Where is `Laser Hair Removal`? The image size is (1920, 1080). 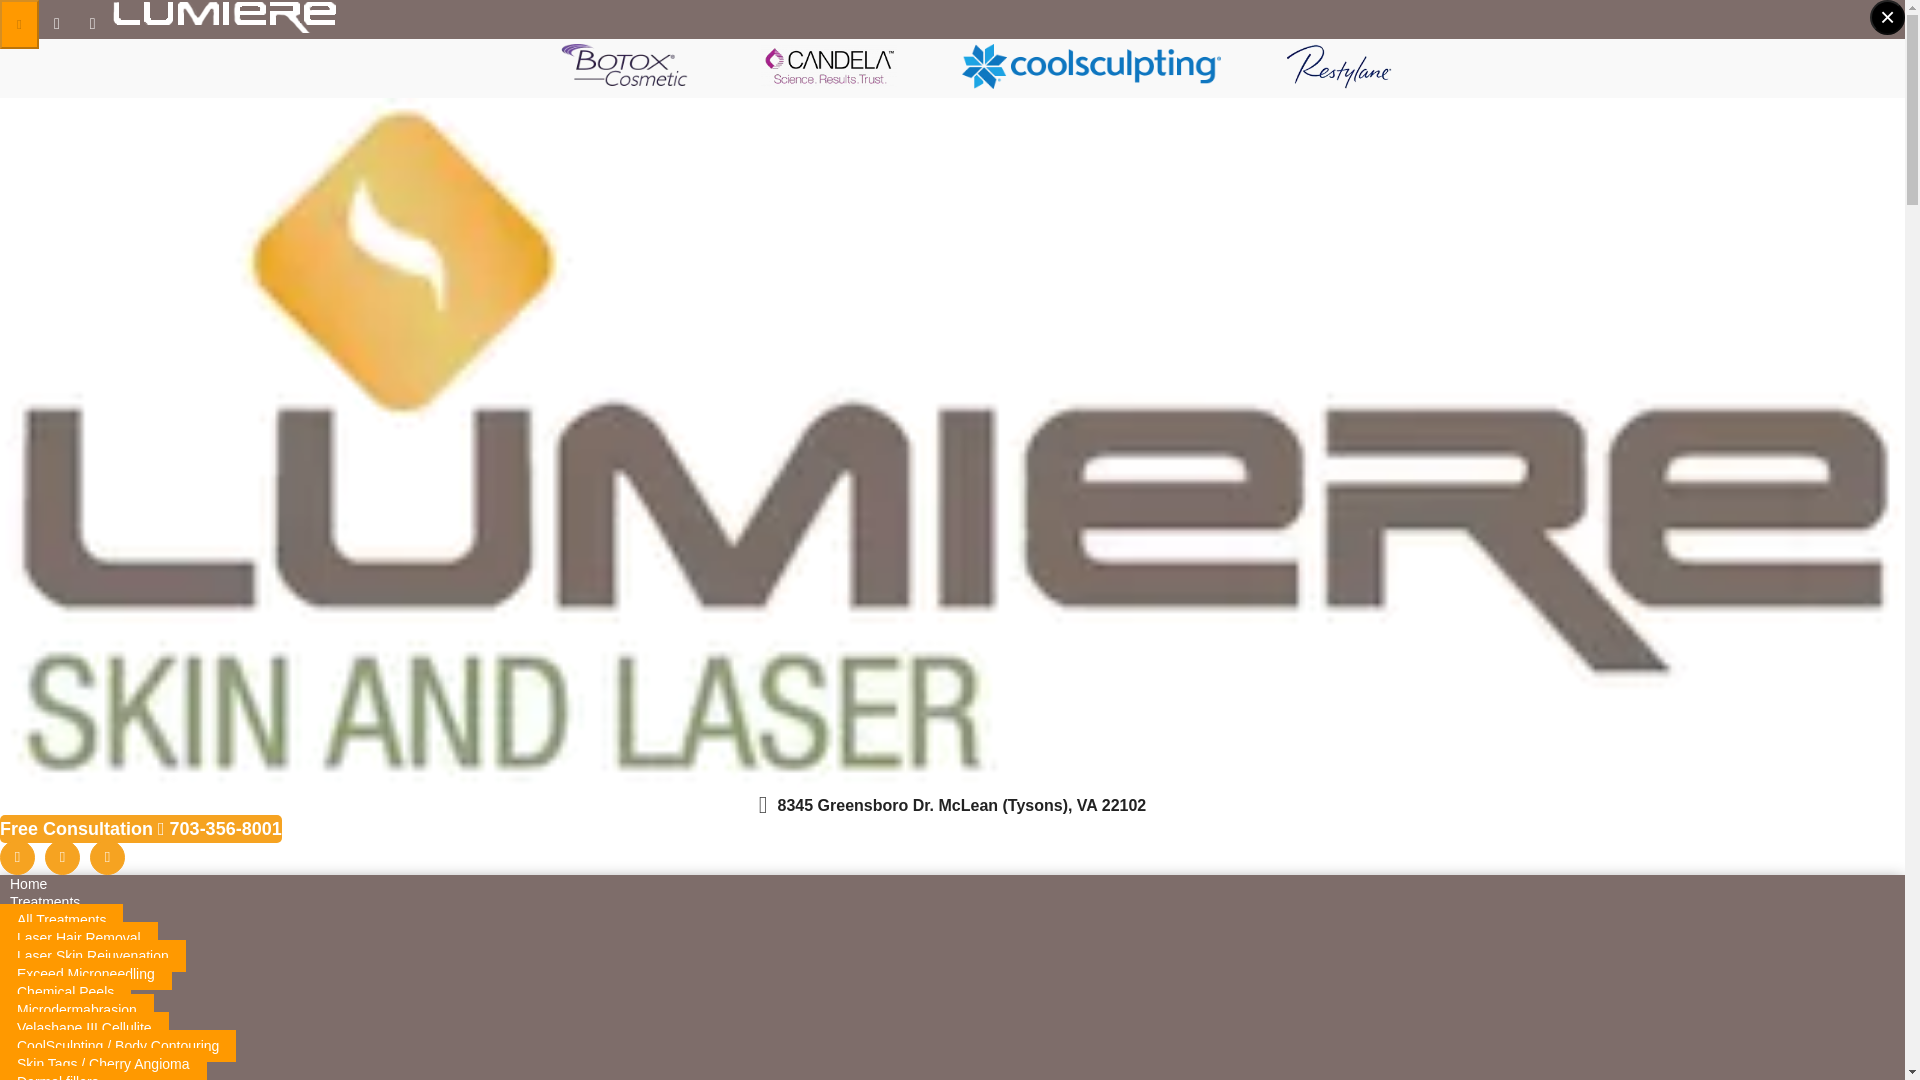
Laser Hair Removal is located at coordinates (78, 938).